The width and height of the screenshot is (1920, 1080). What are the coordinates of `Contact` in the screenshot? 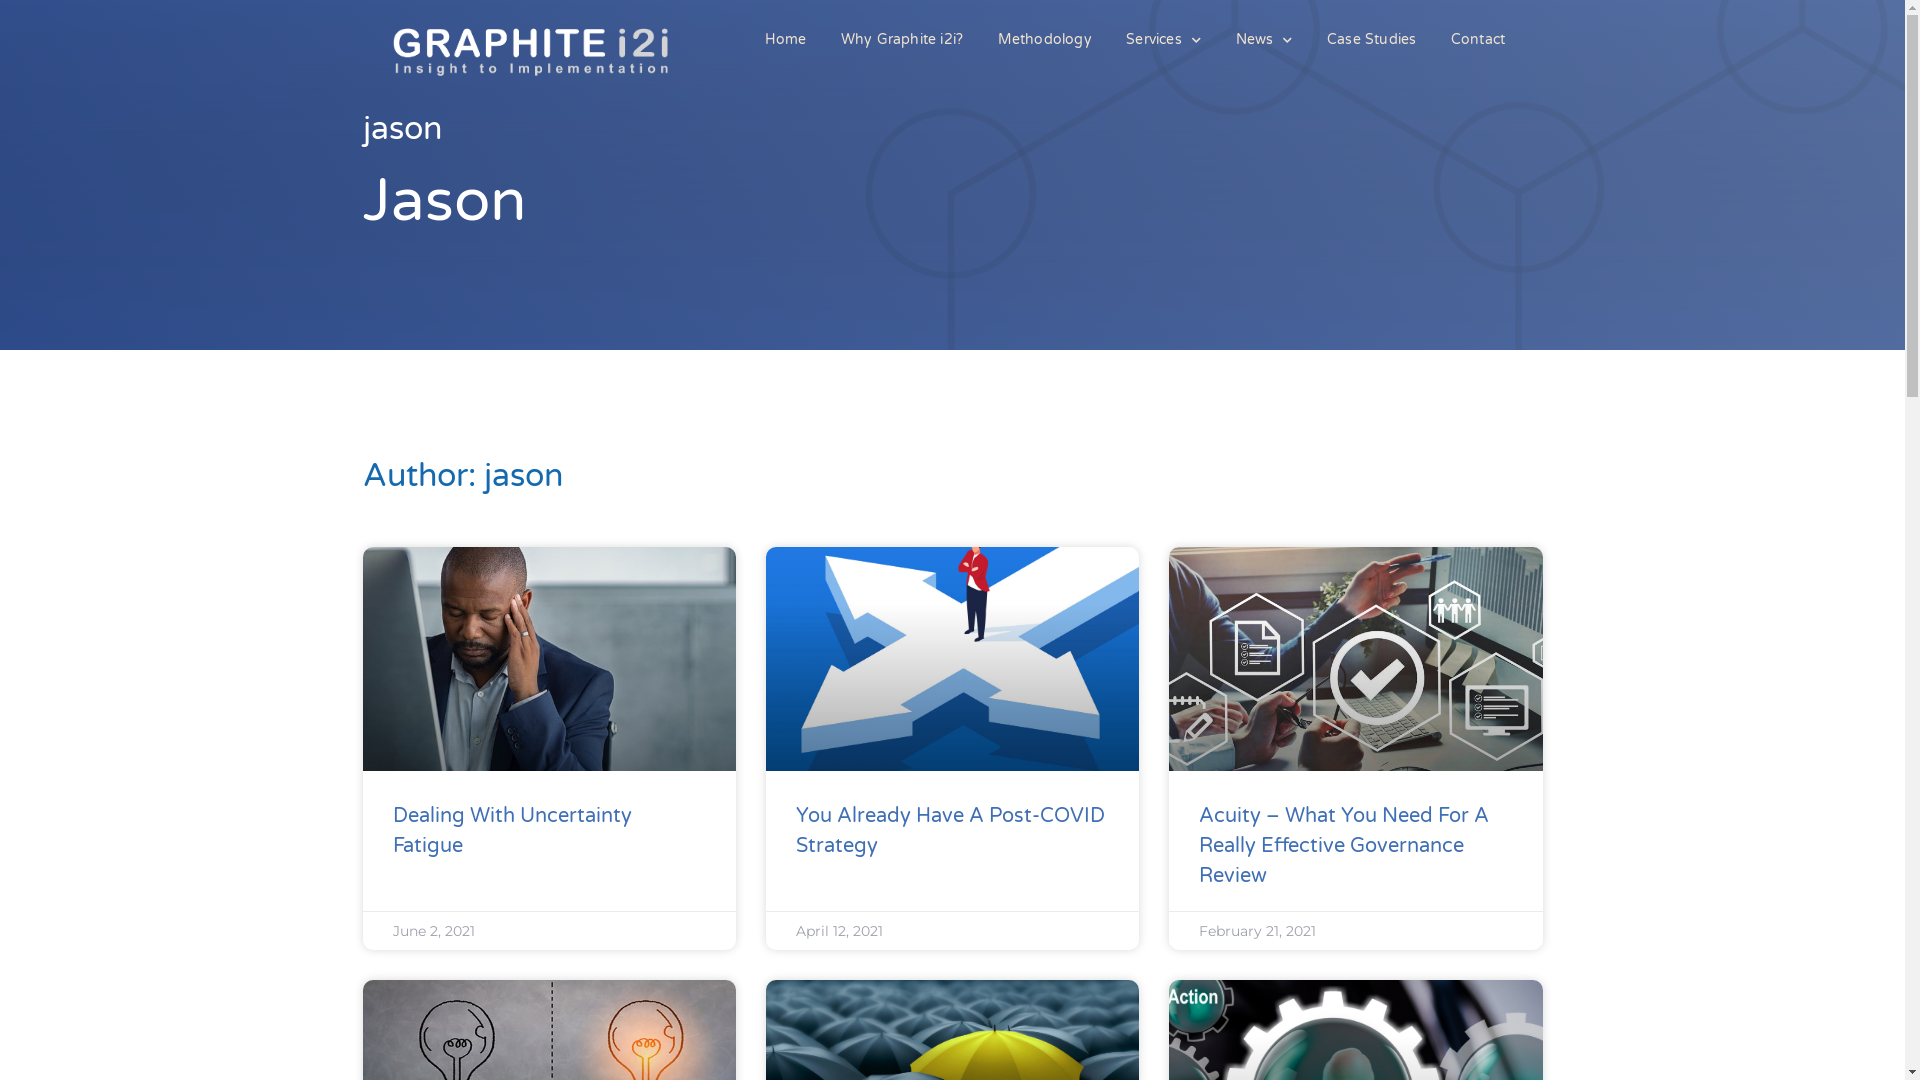 It's located at (1478, 40).